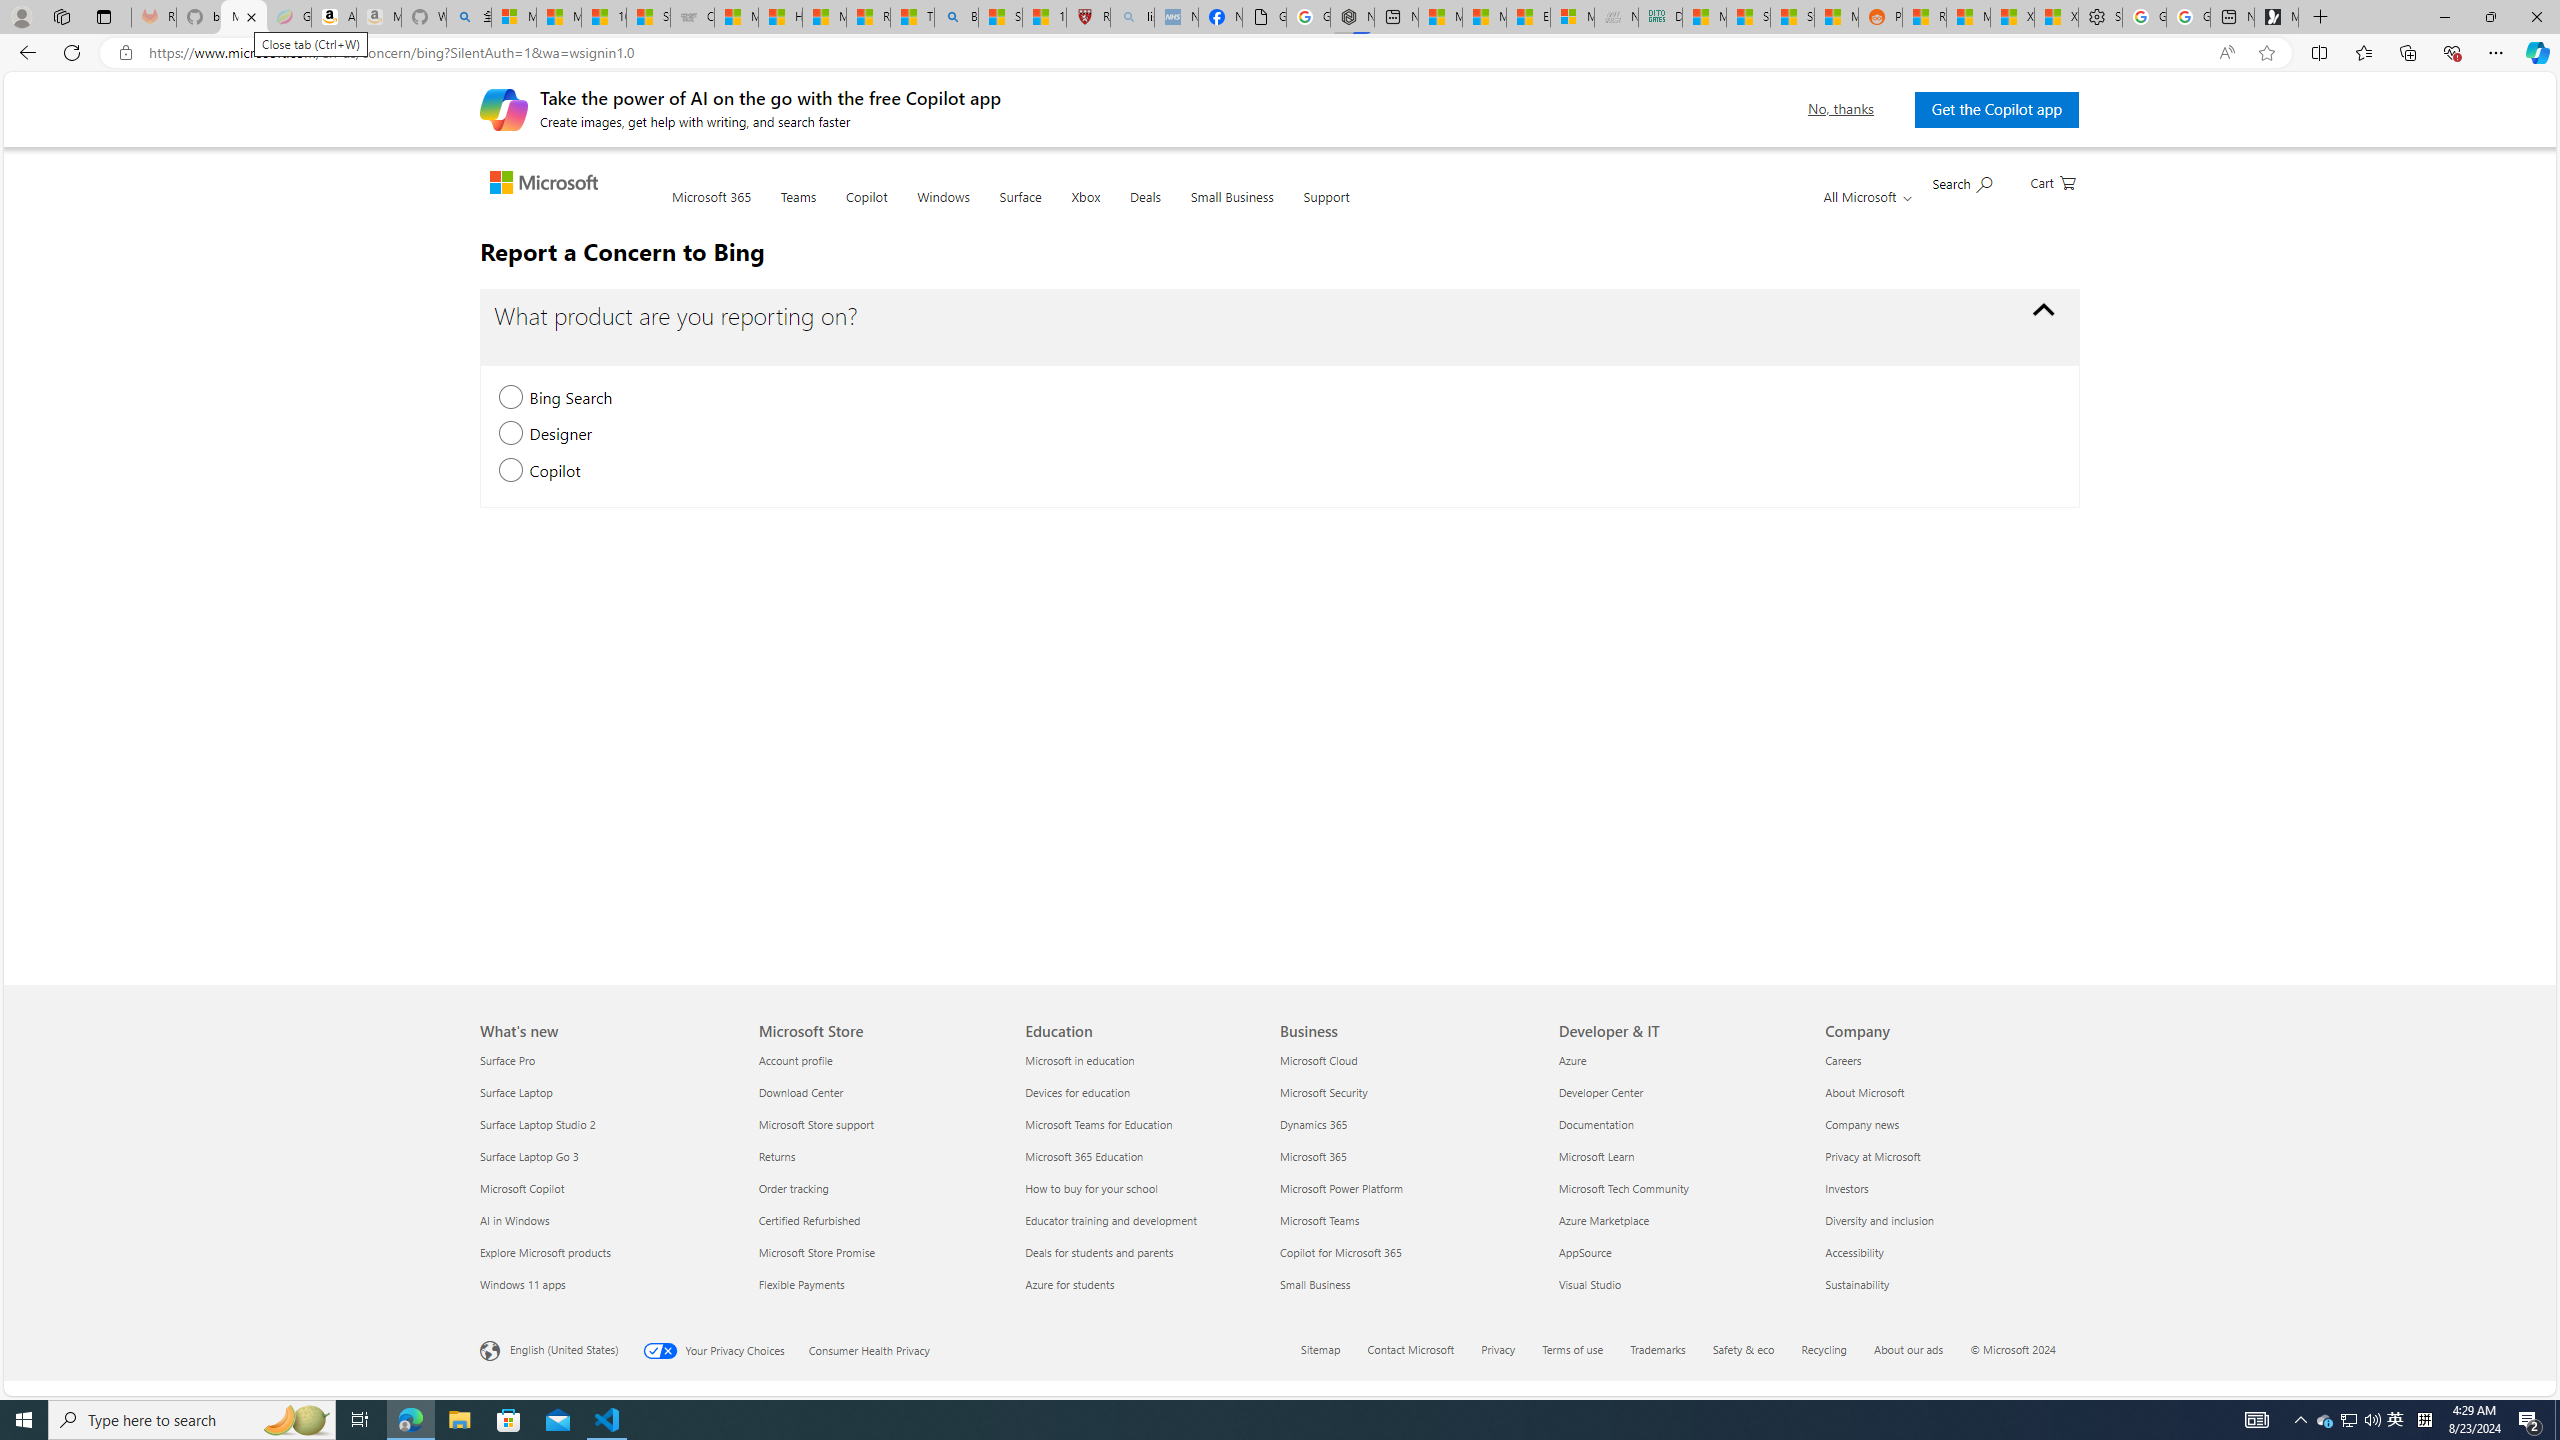  What do you see at coordinates (1836, 1351) in the screenshot?
I see `Recycling` at bounding box center [1836, 1351].